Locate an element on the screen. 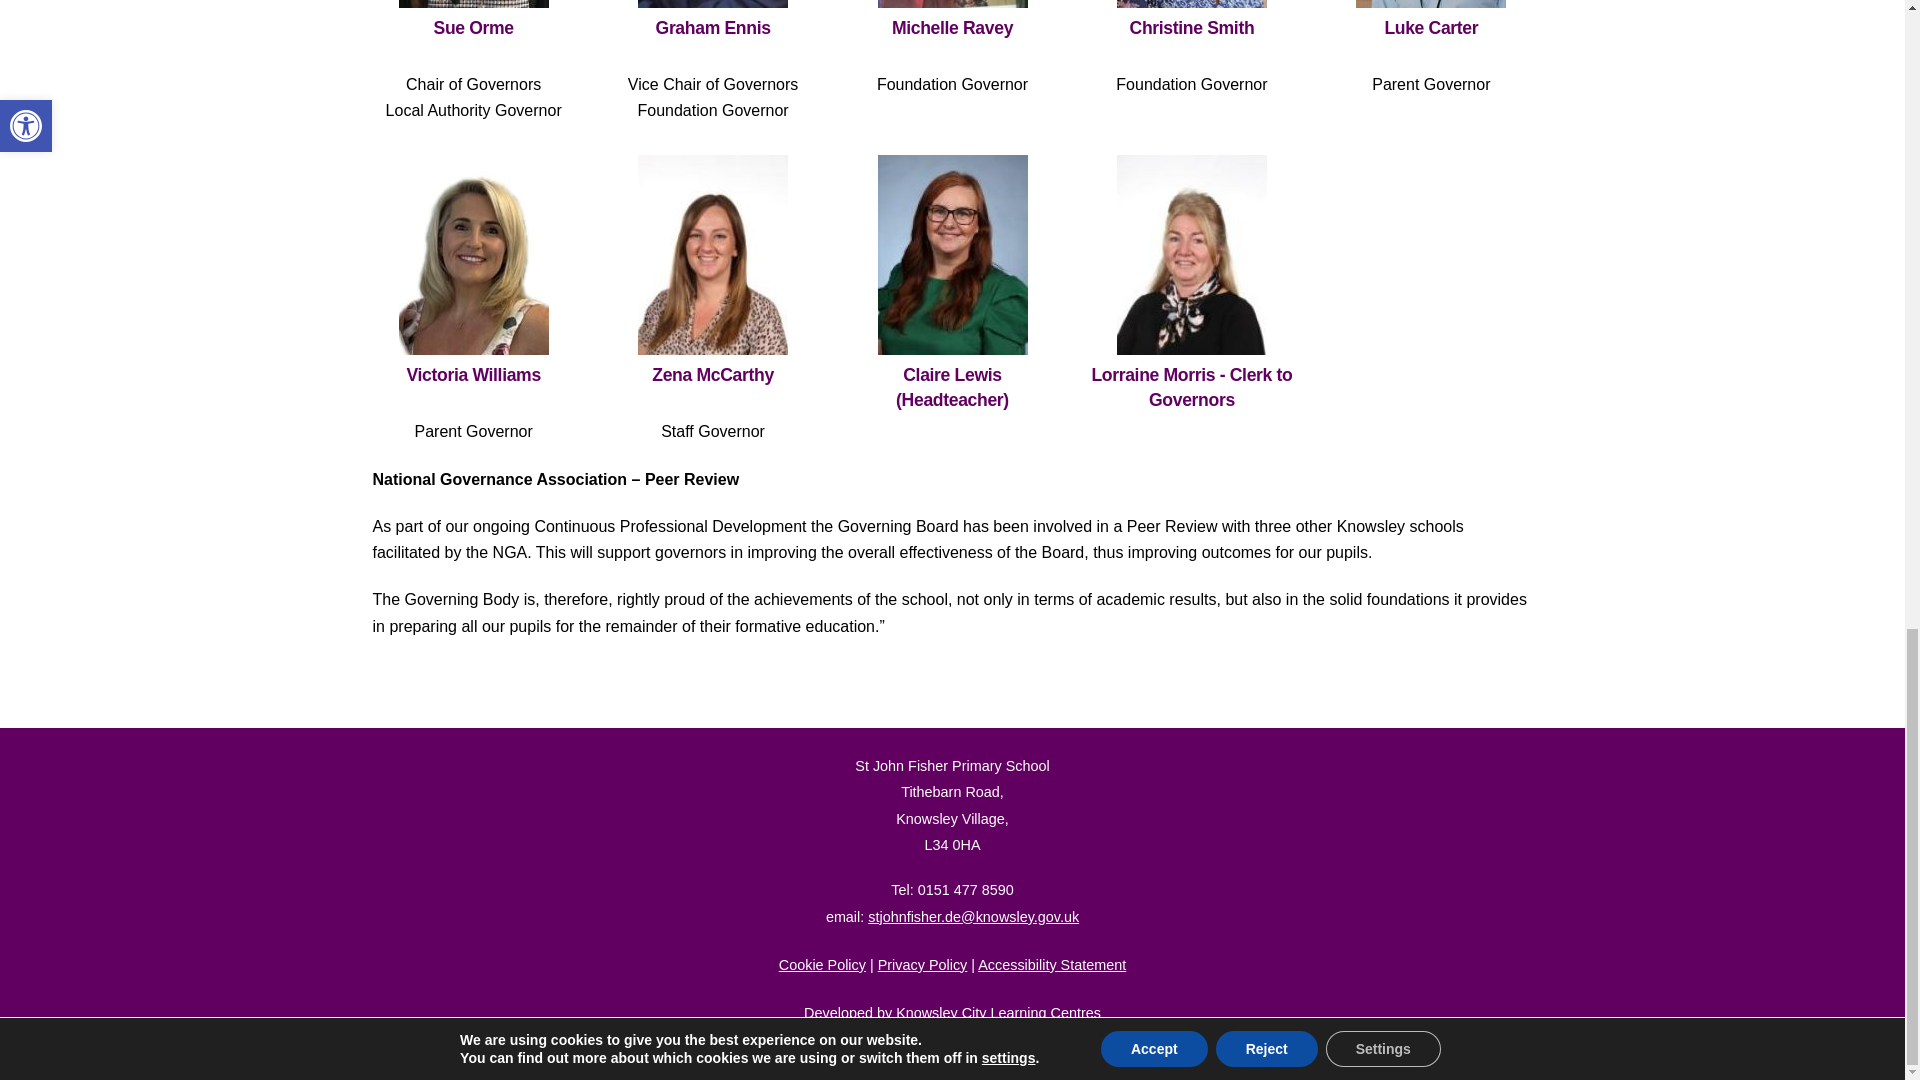 This screenshot has height=1080, width=1920. Sue Orme  is located at coordinates (474, 4).